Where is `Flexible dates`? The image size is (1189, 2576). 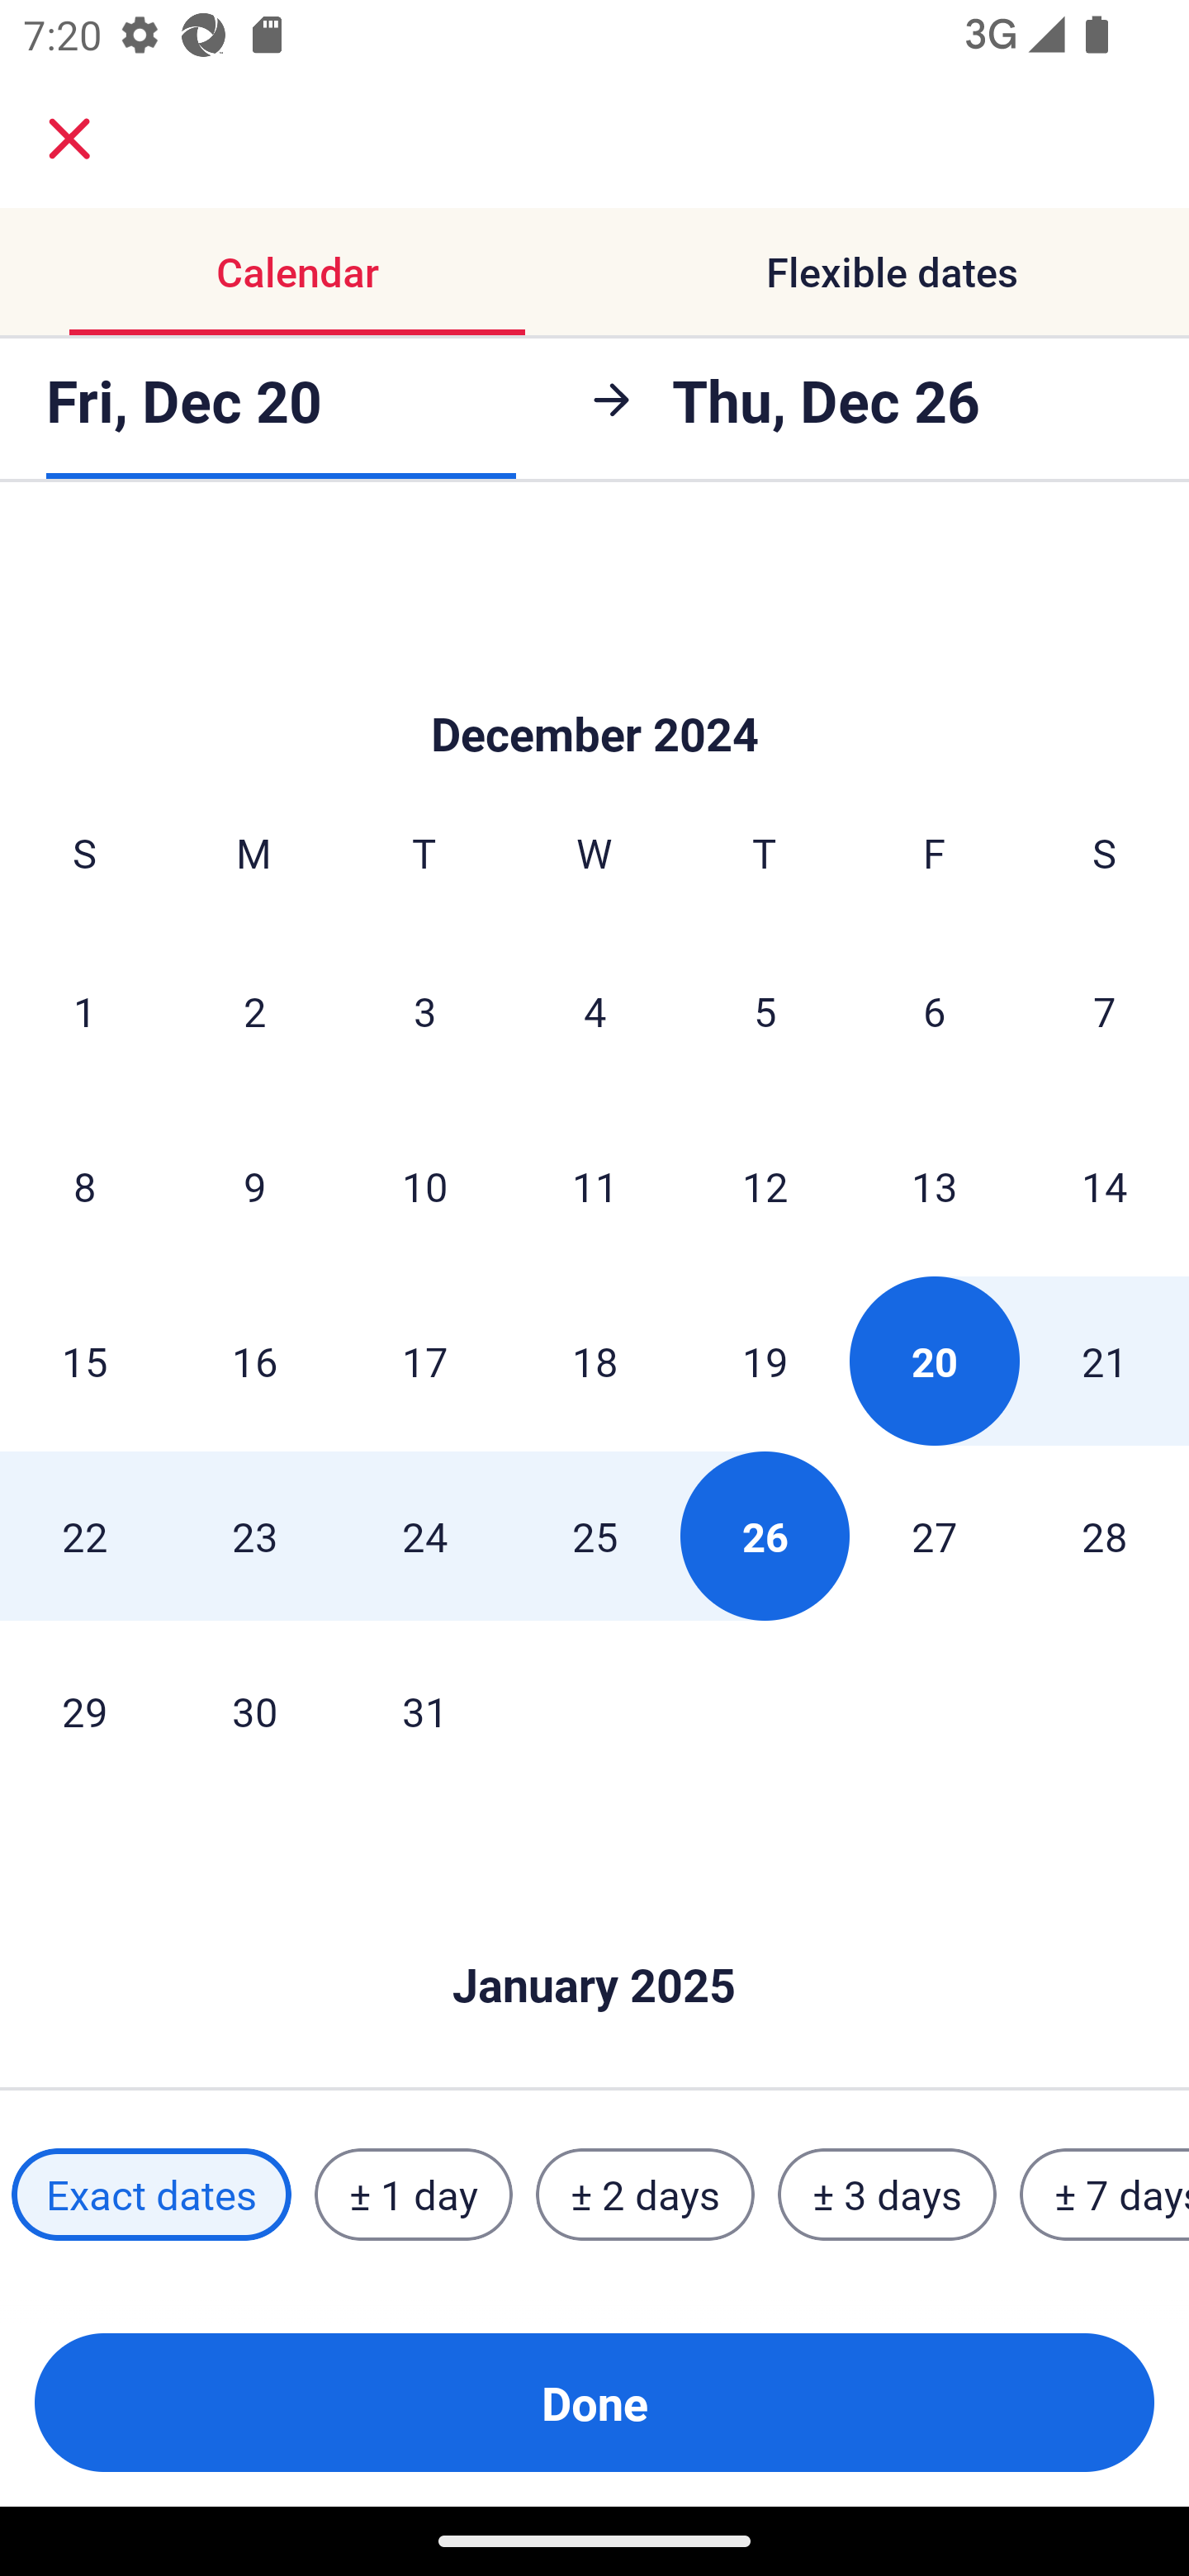
Flexible dates is located at coordinates (892, 271).